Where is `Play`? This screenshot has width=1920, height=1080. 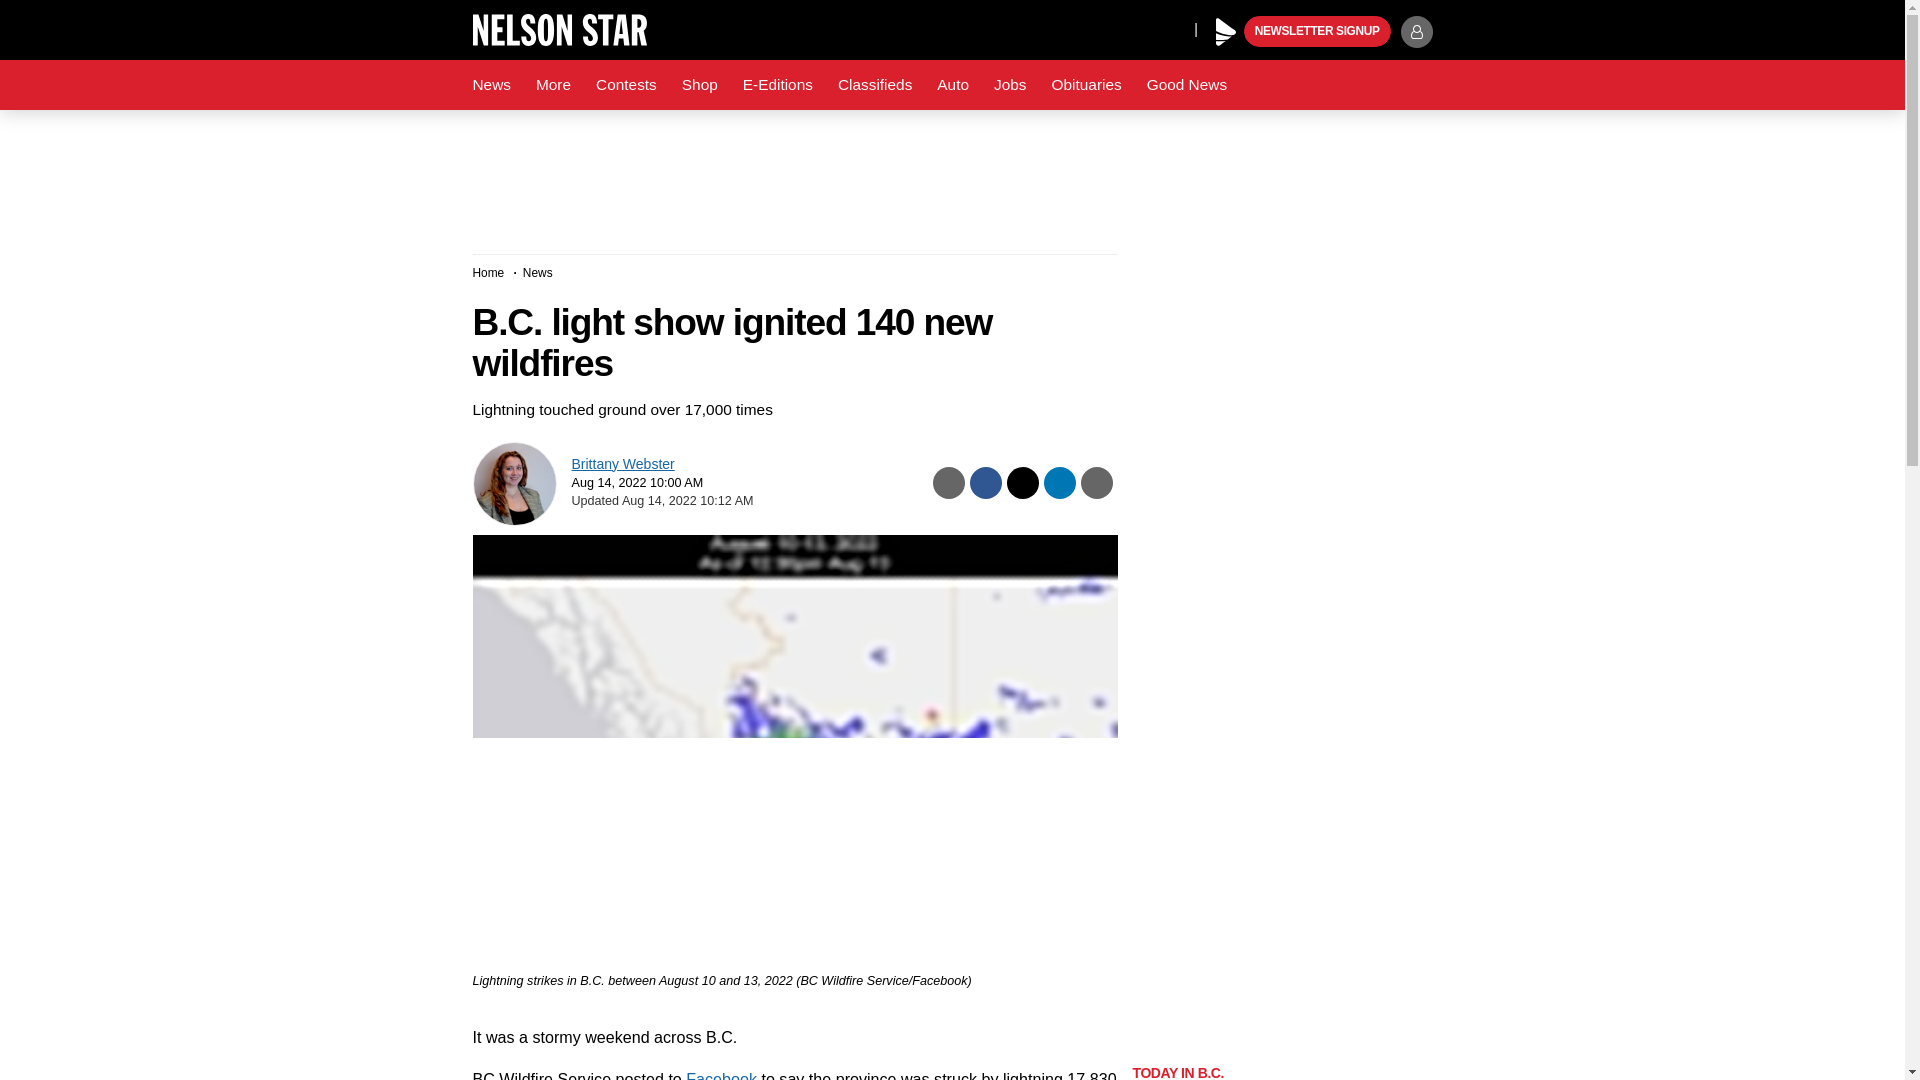 Play is located at coordinates (1226, 32).